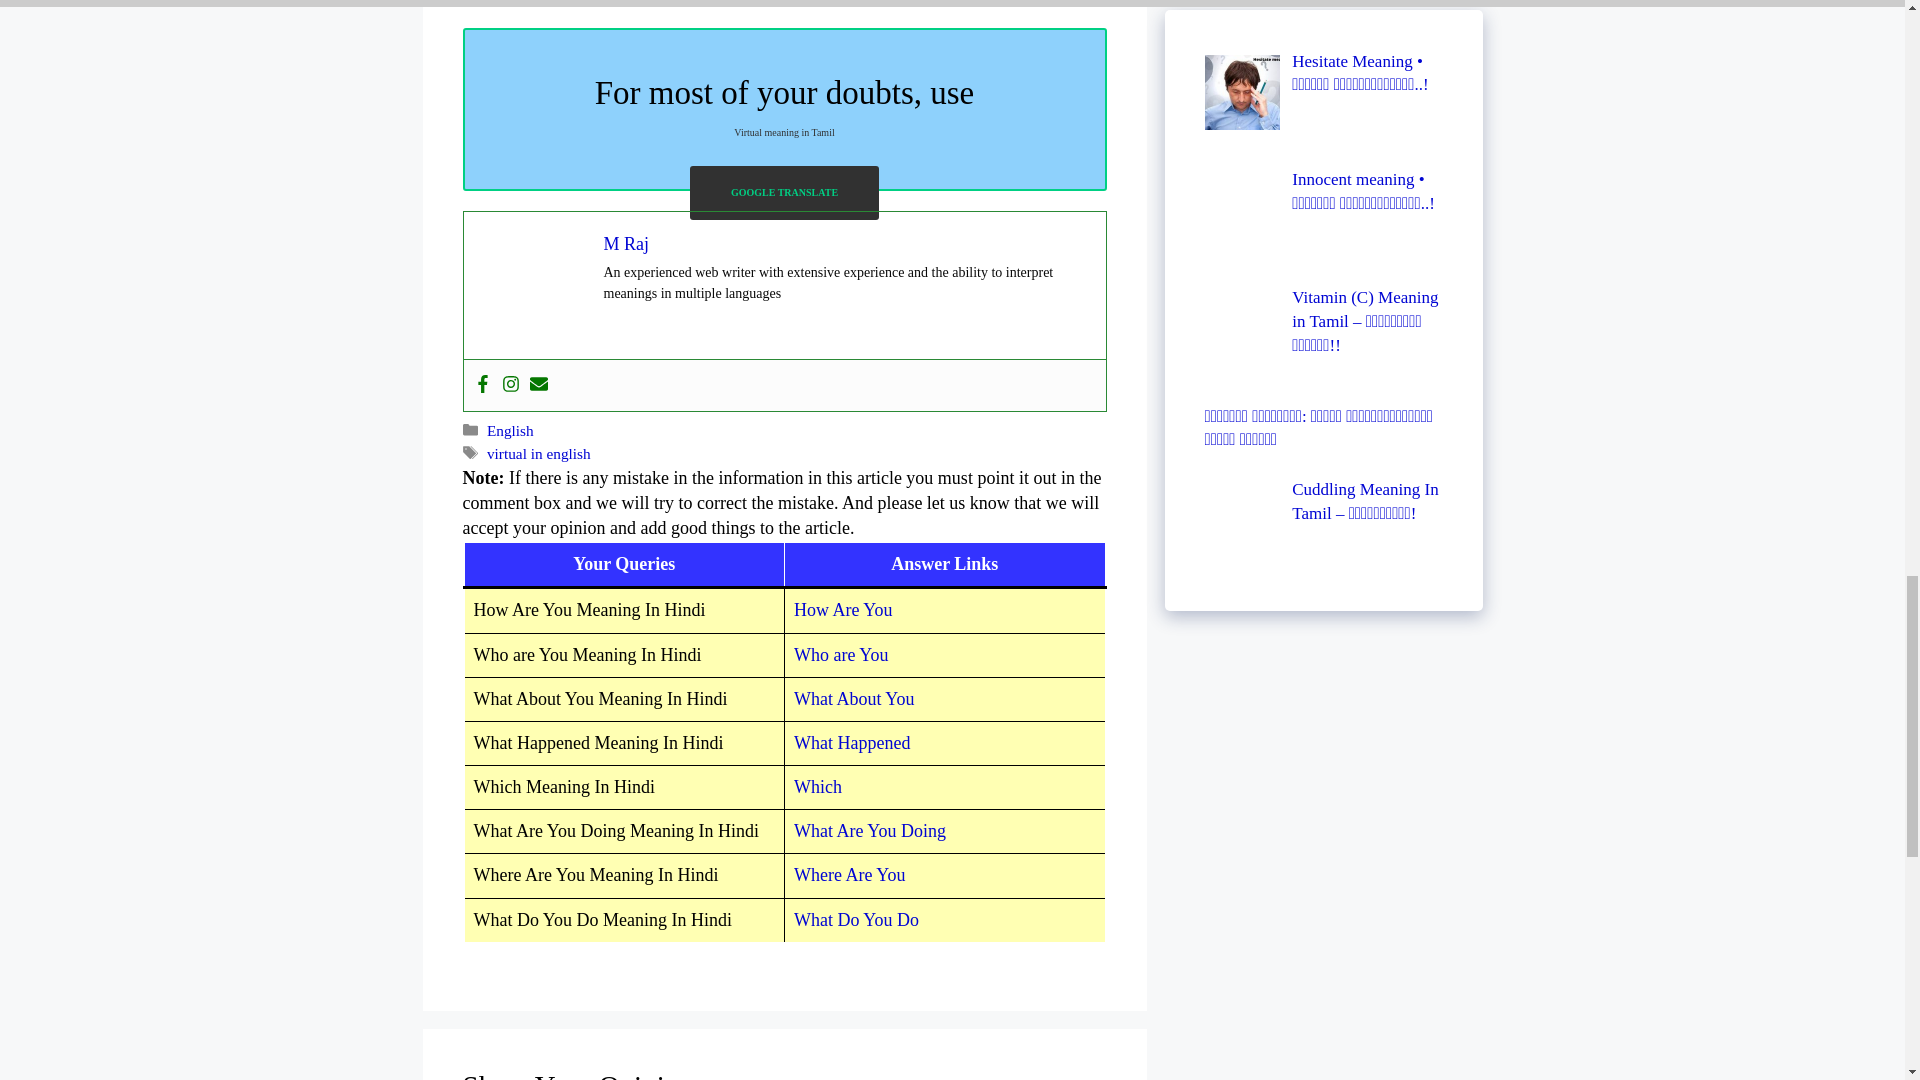 The image size is (1920, 1080). I want to click on M Raj, so click(627, 244).